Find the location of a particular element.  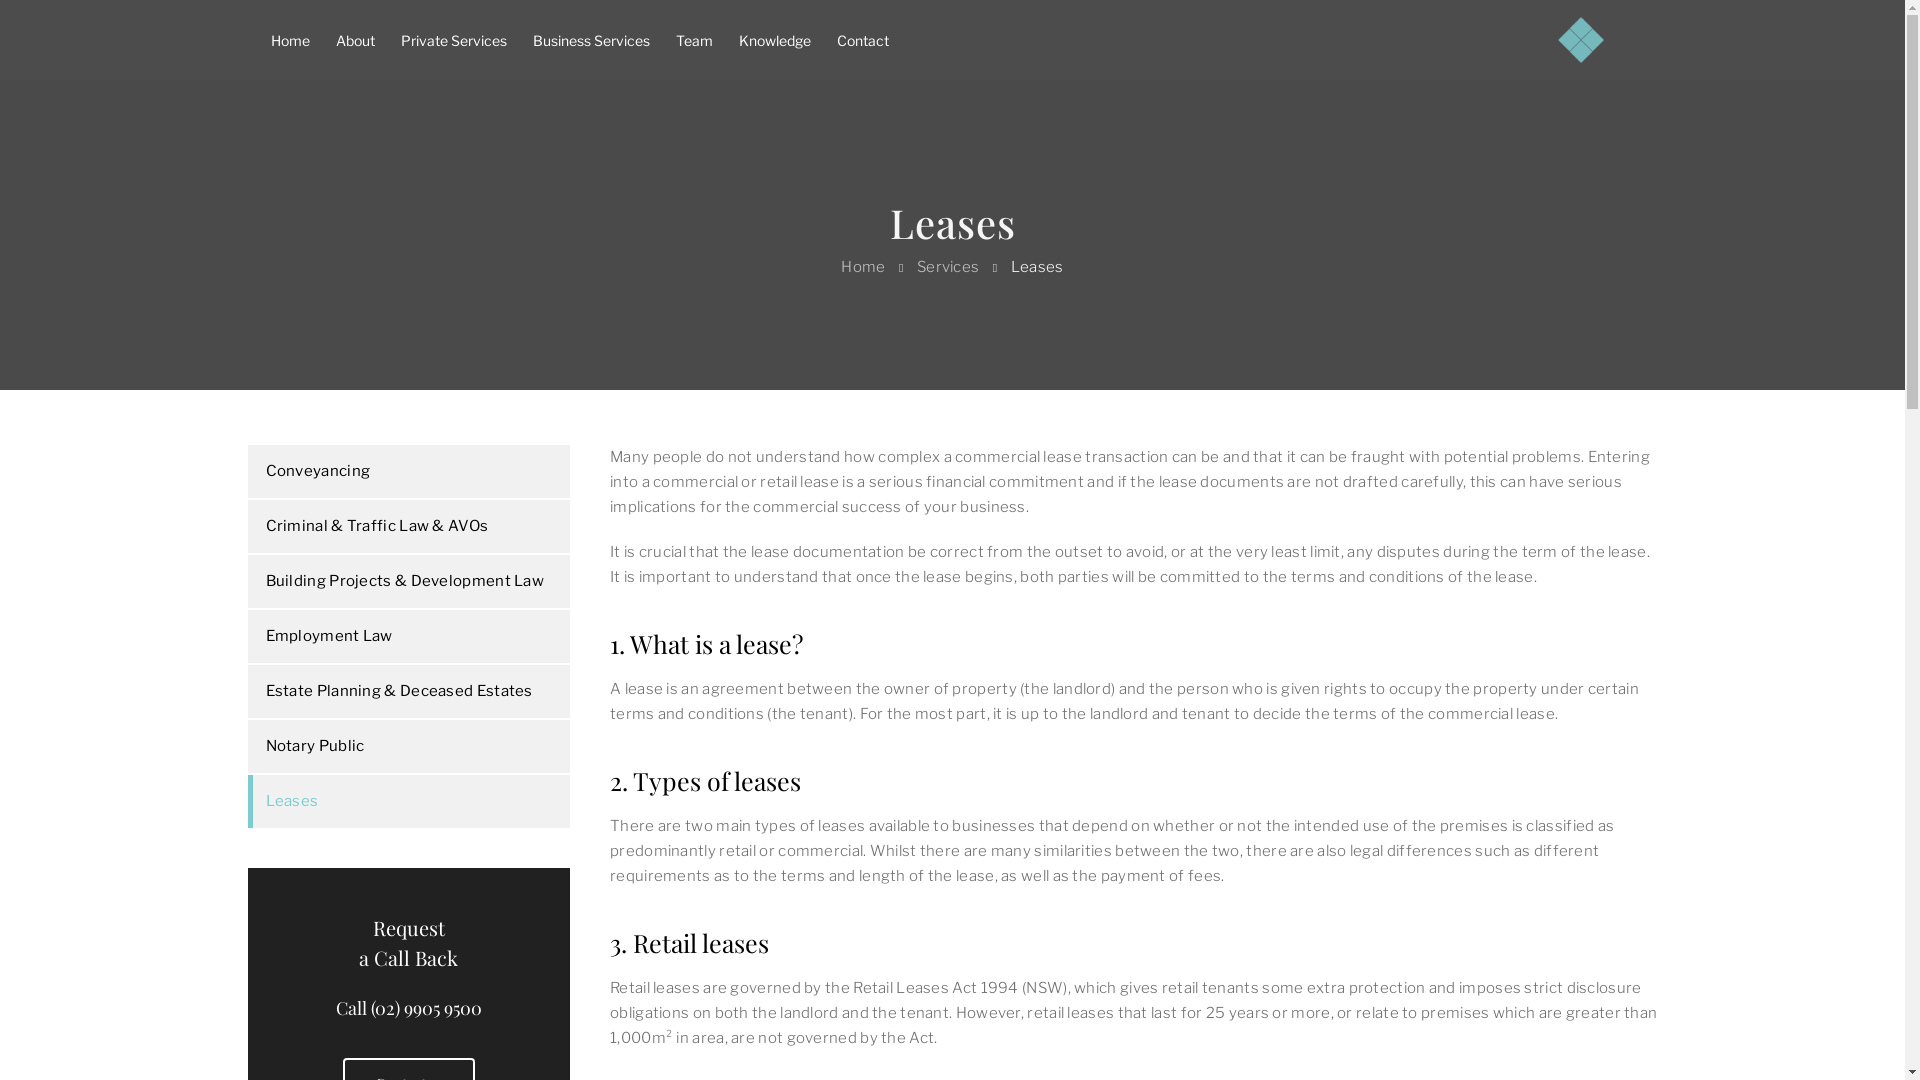

Contact is located at coordinates (863, 40).